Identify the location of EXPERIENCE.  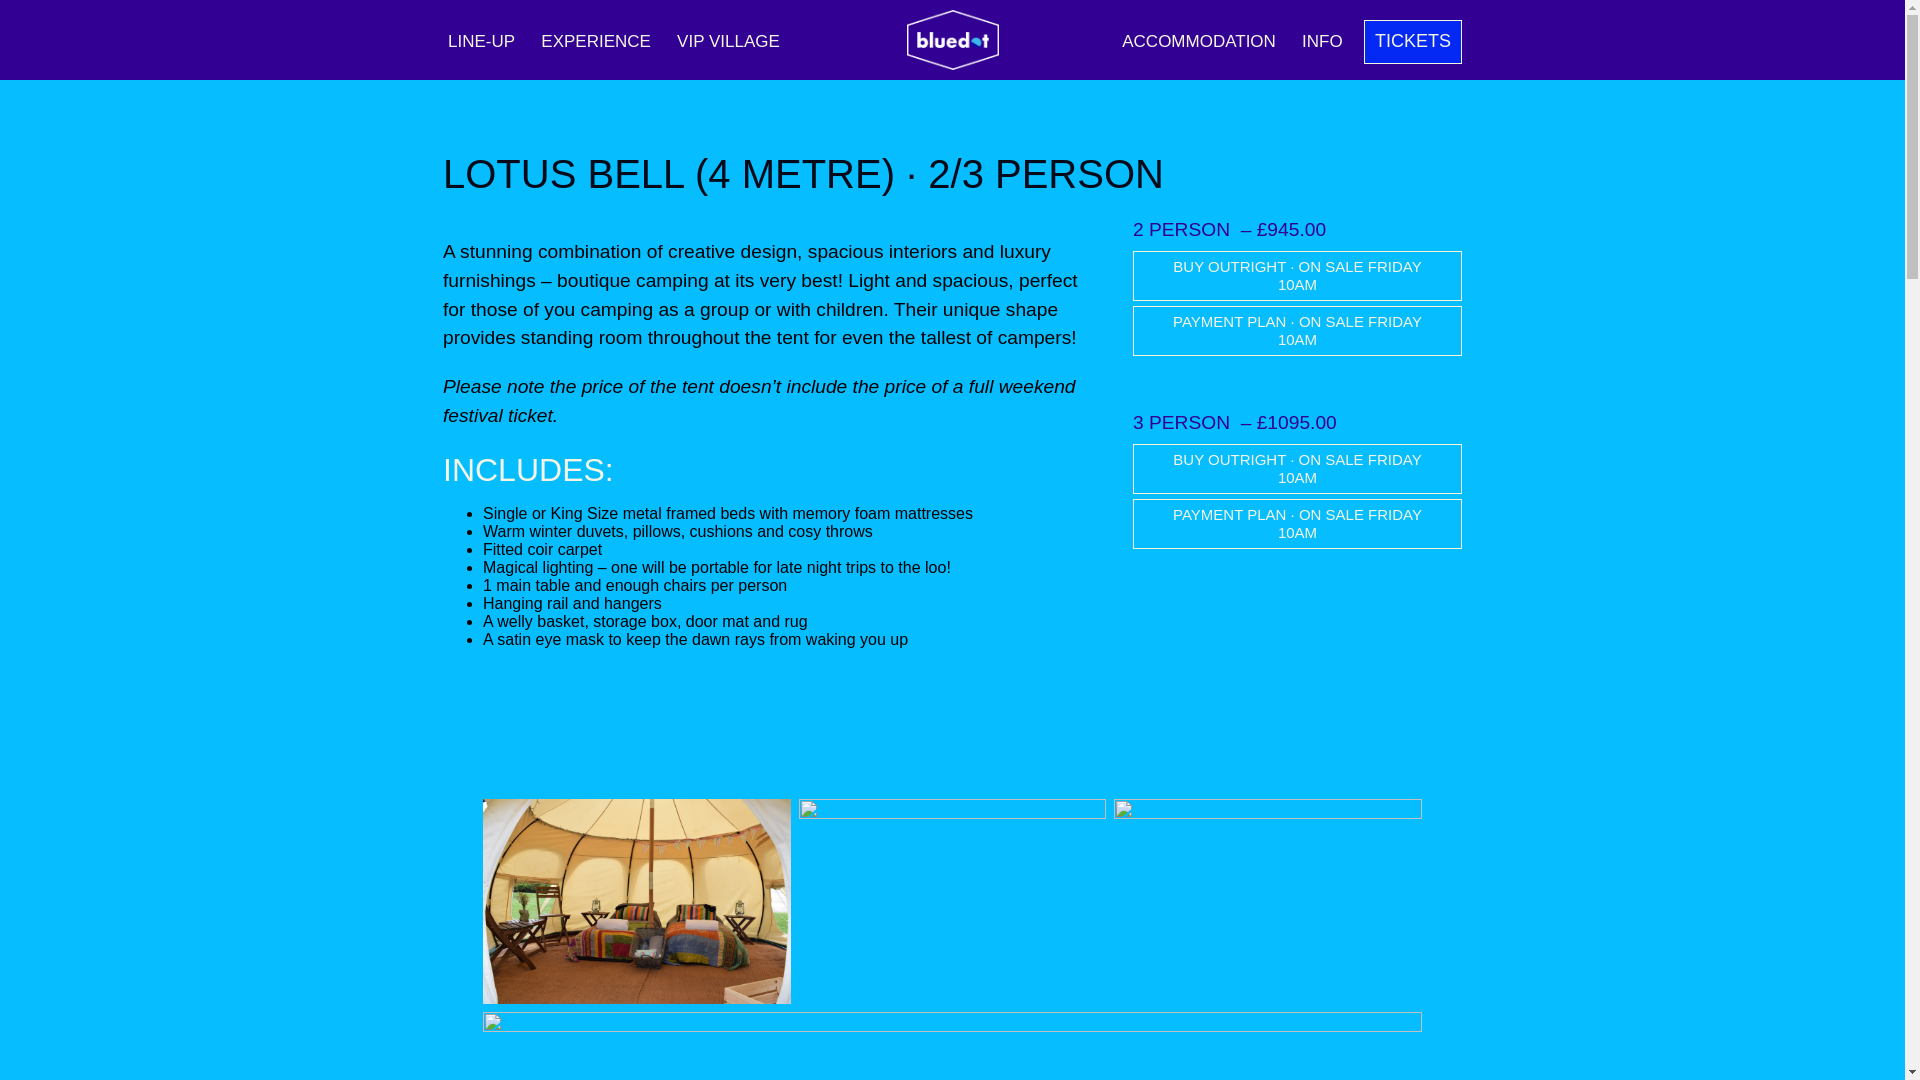
(596, 41).